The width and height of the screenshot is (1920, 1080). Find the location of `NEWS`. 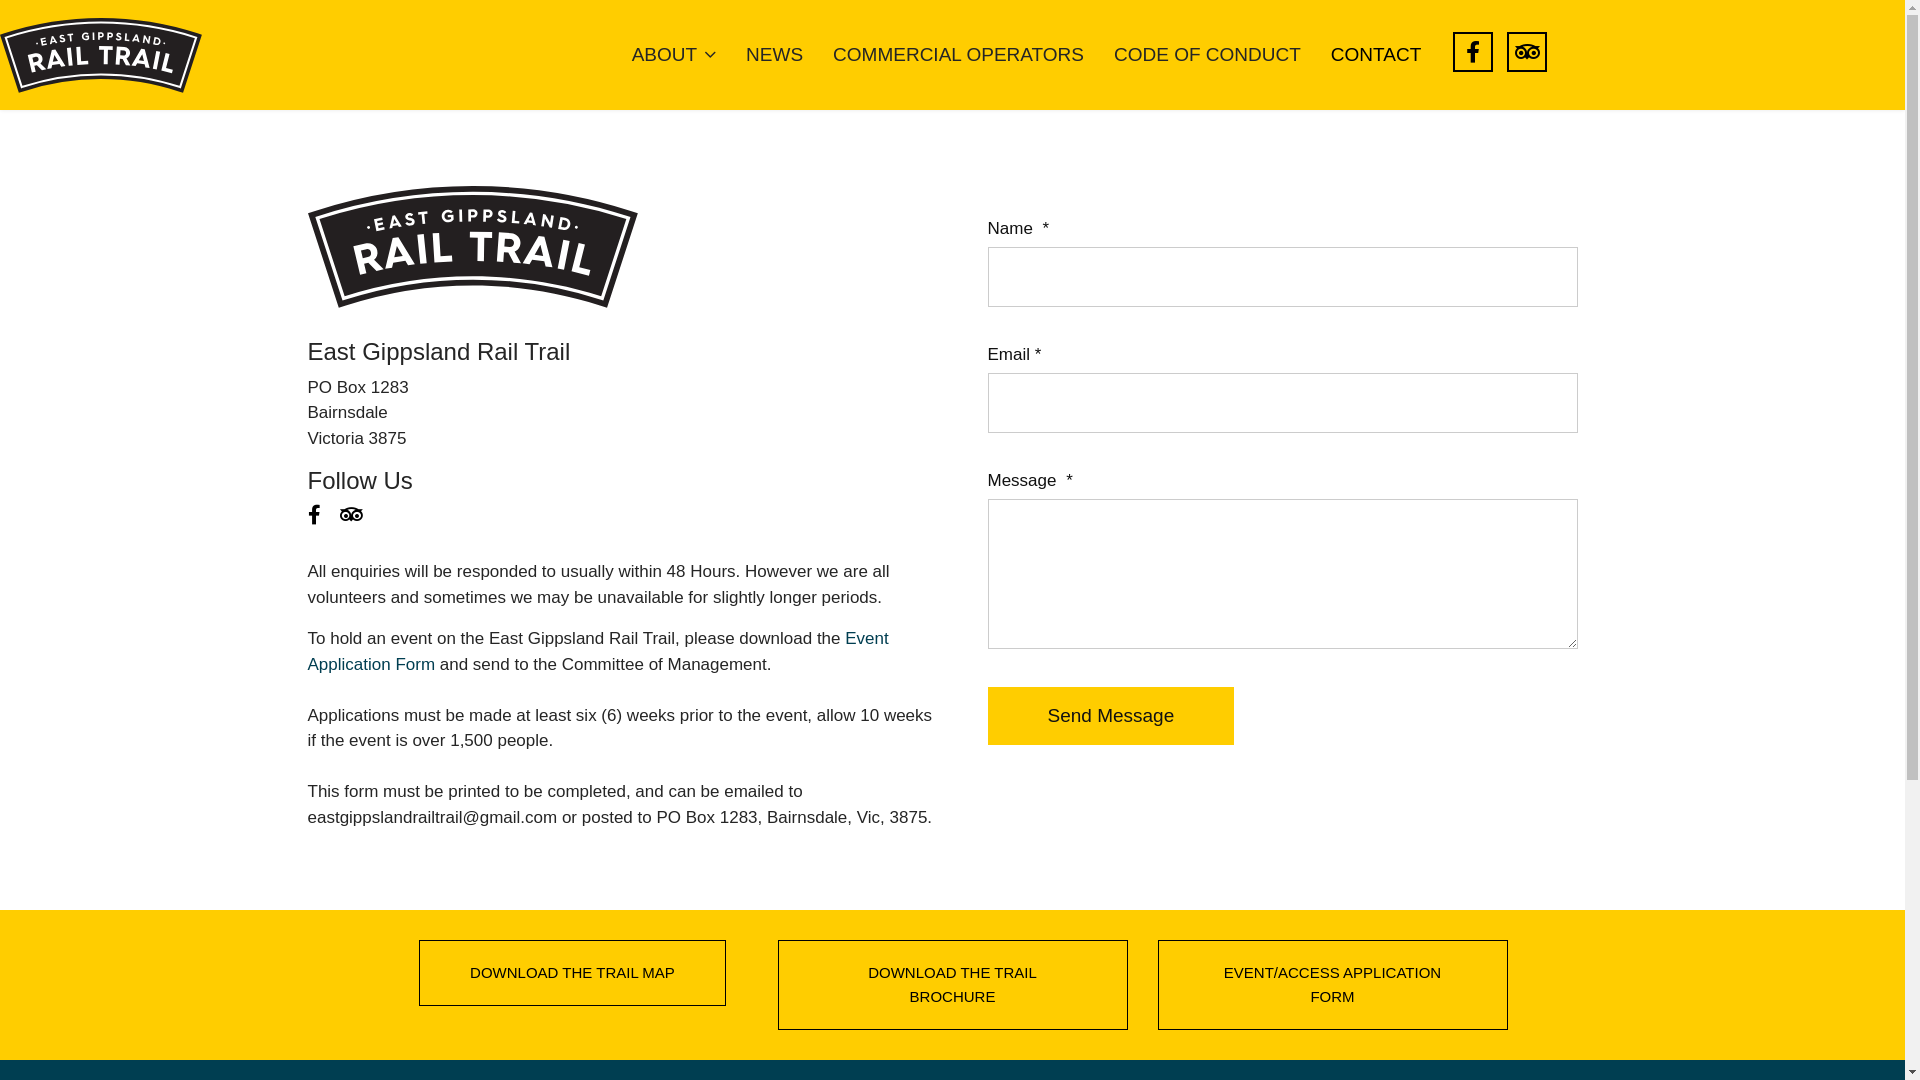

NEWS is located at coordinates (774, 55).